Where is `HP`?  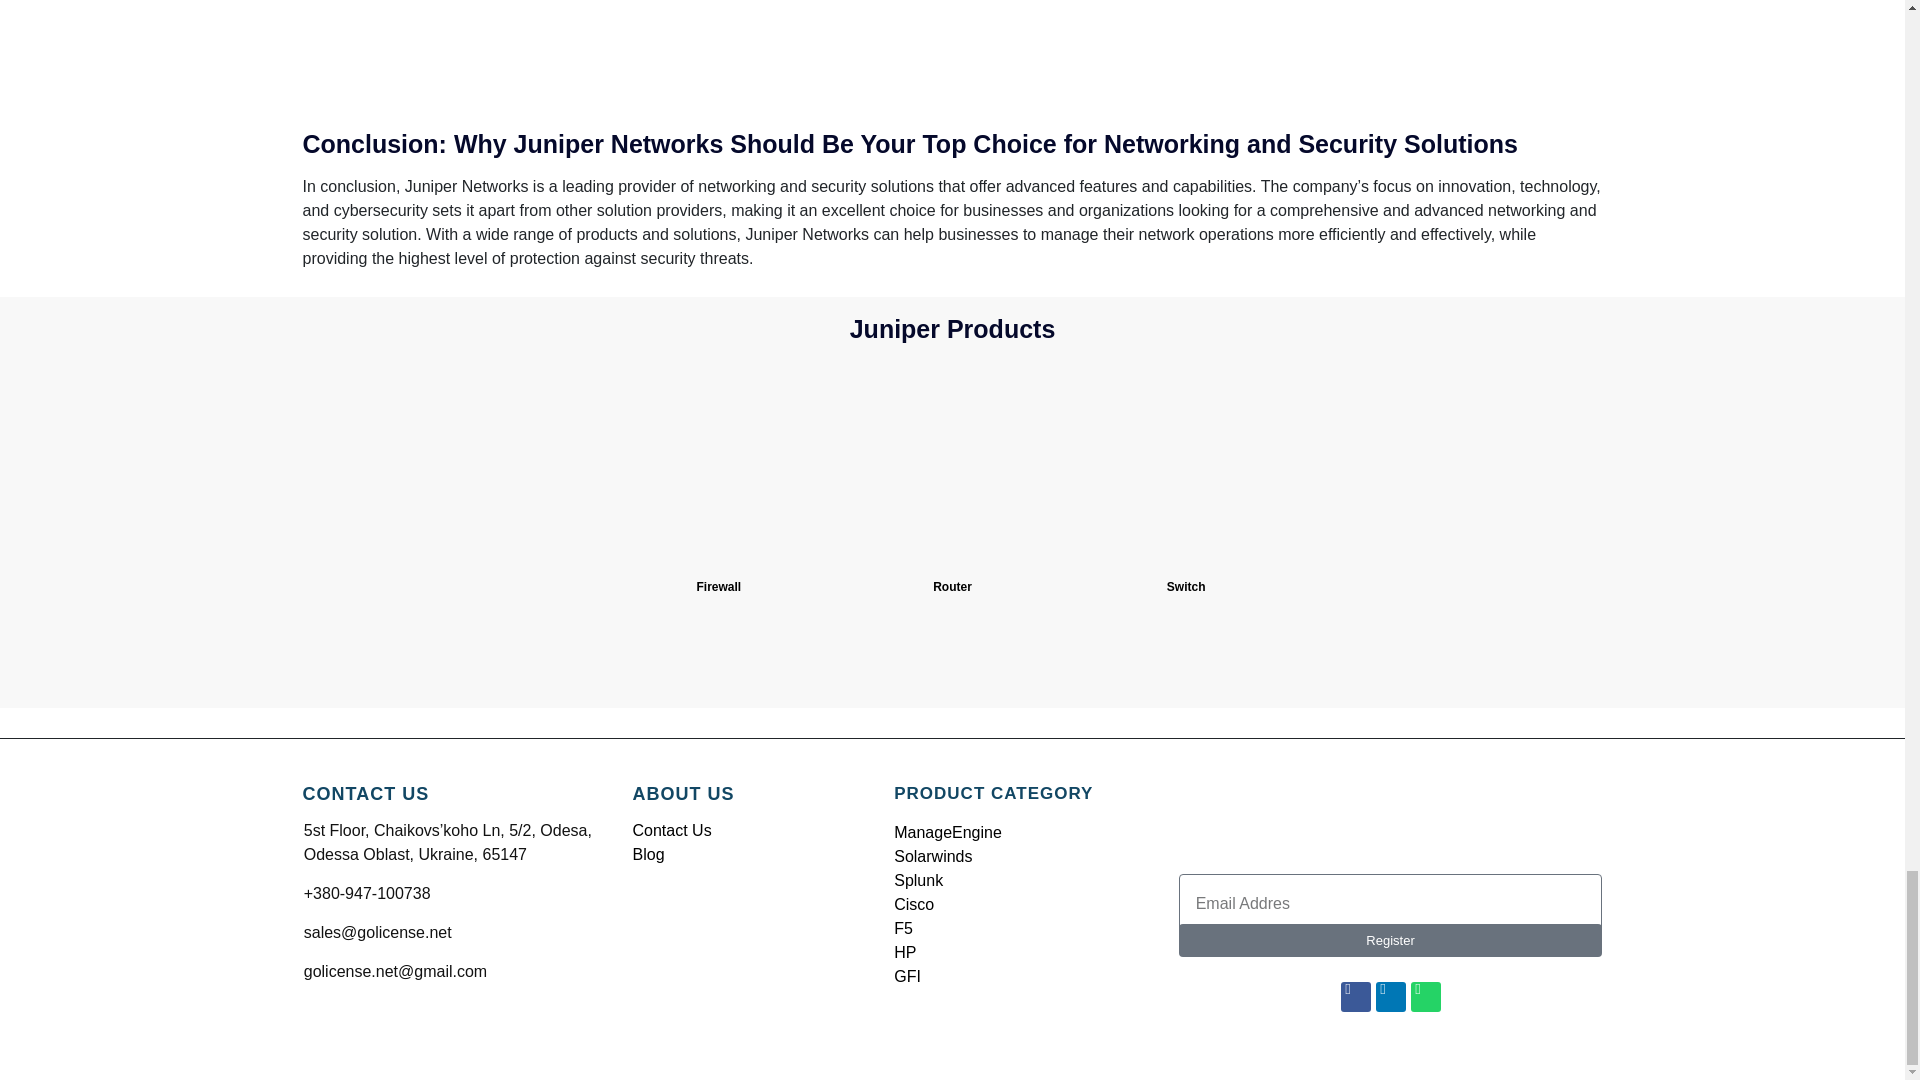 HP is located at coordinates (904, 952).